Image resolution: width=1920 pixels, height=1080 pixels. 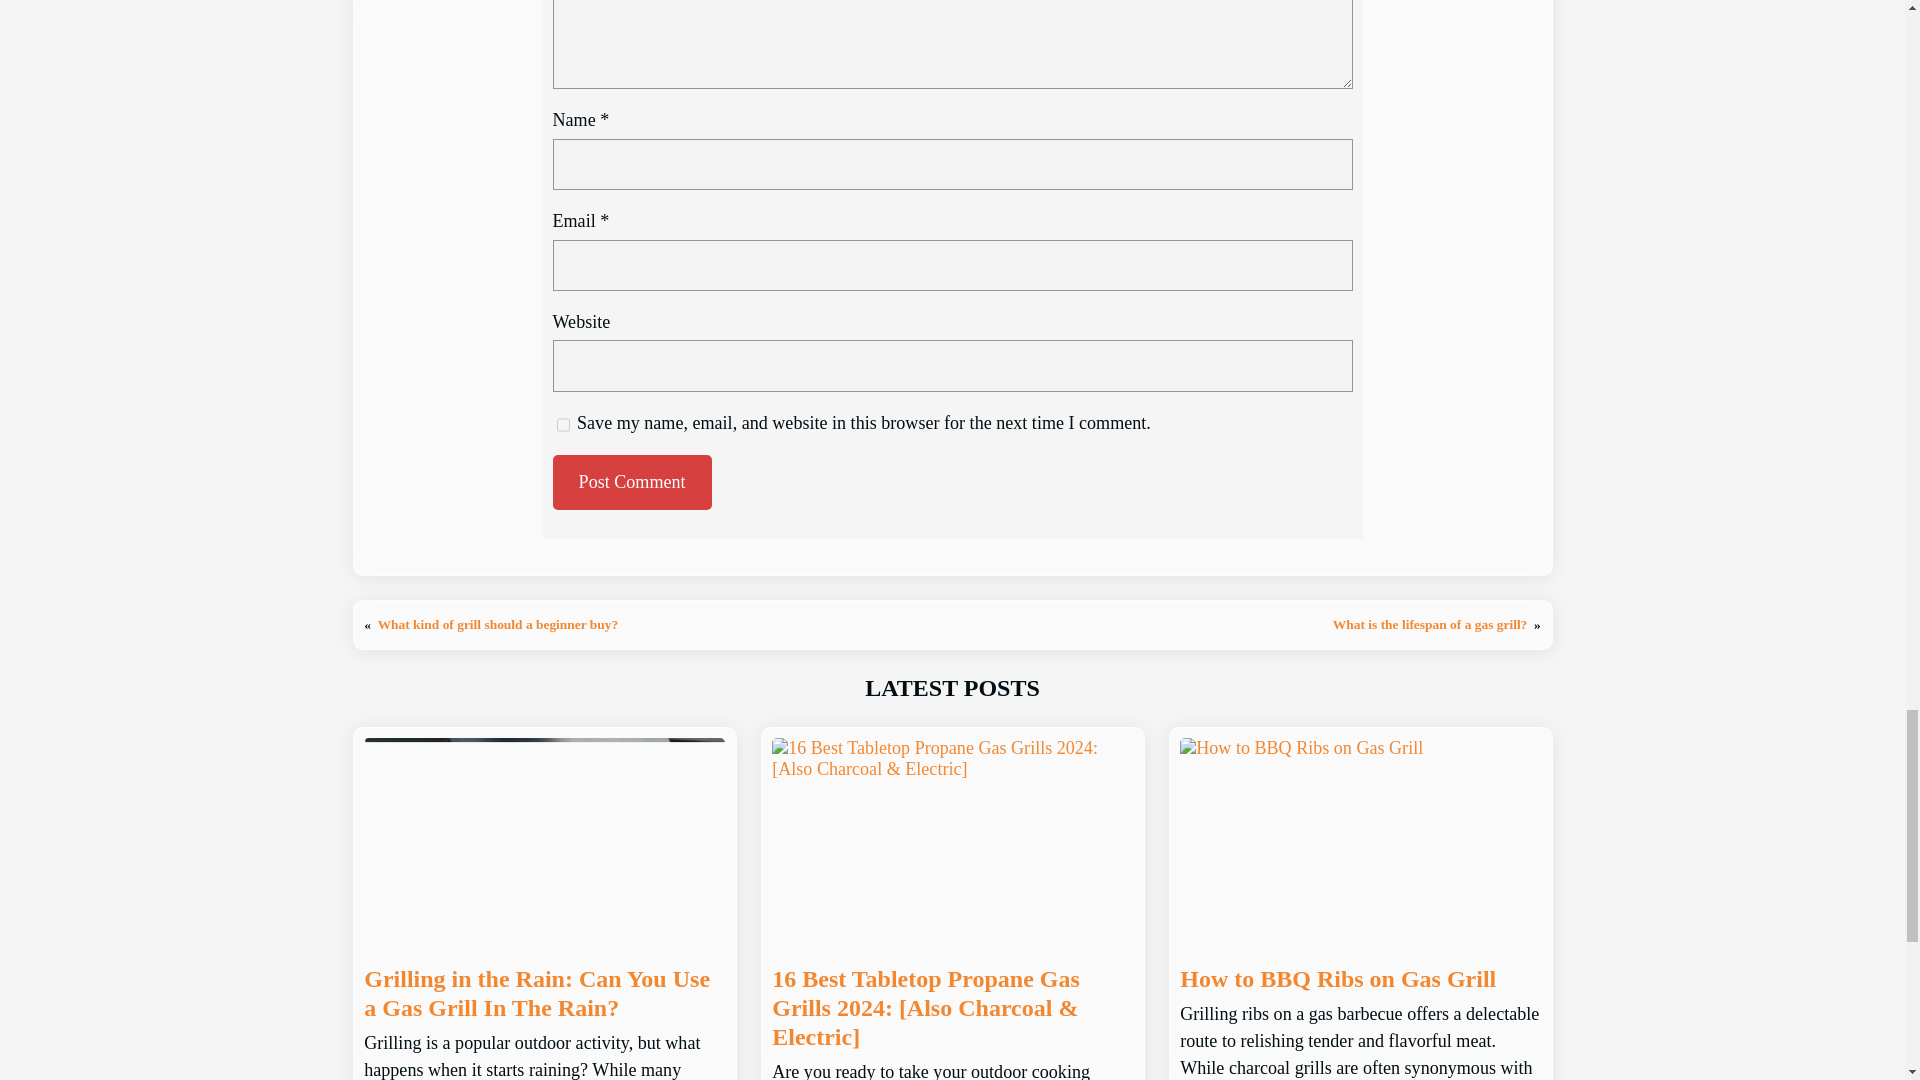 I want to click on How to BBQ Ribs on Gas Grill, so click(x=1338, y=979).